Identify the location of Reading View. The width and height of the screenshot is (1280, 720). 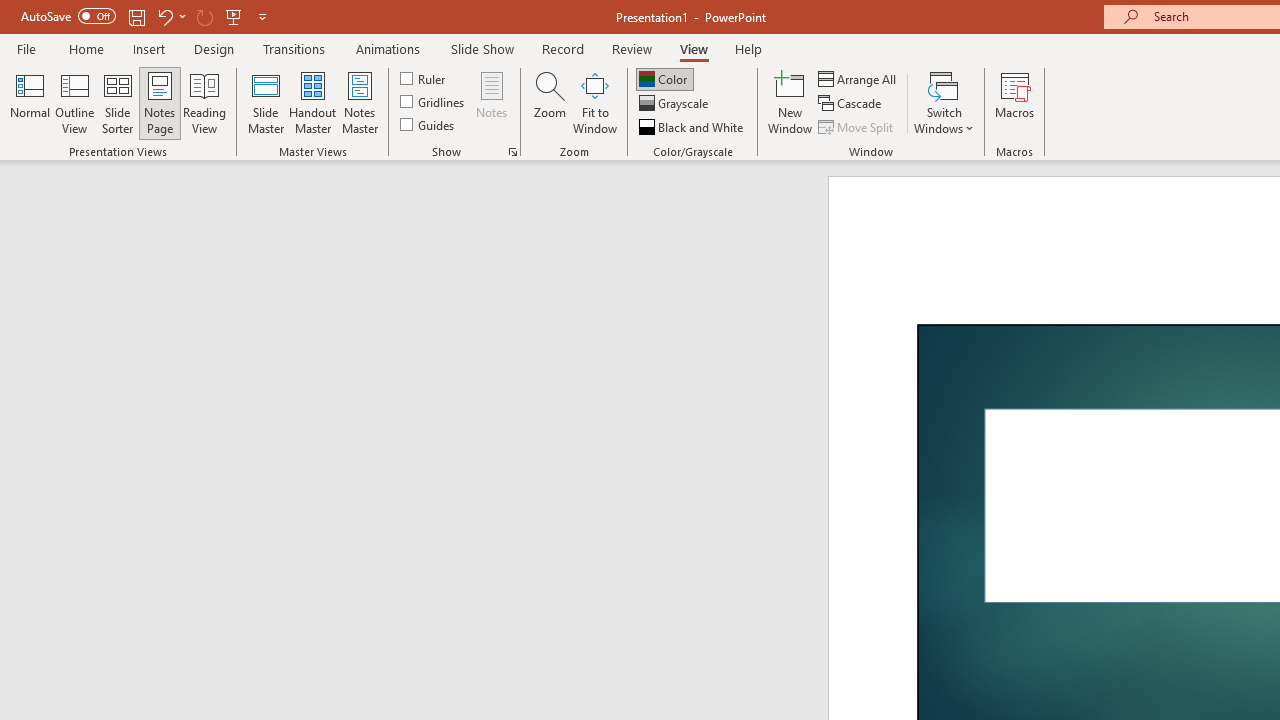
(204, 102).